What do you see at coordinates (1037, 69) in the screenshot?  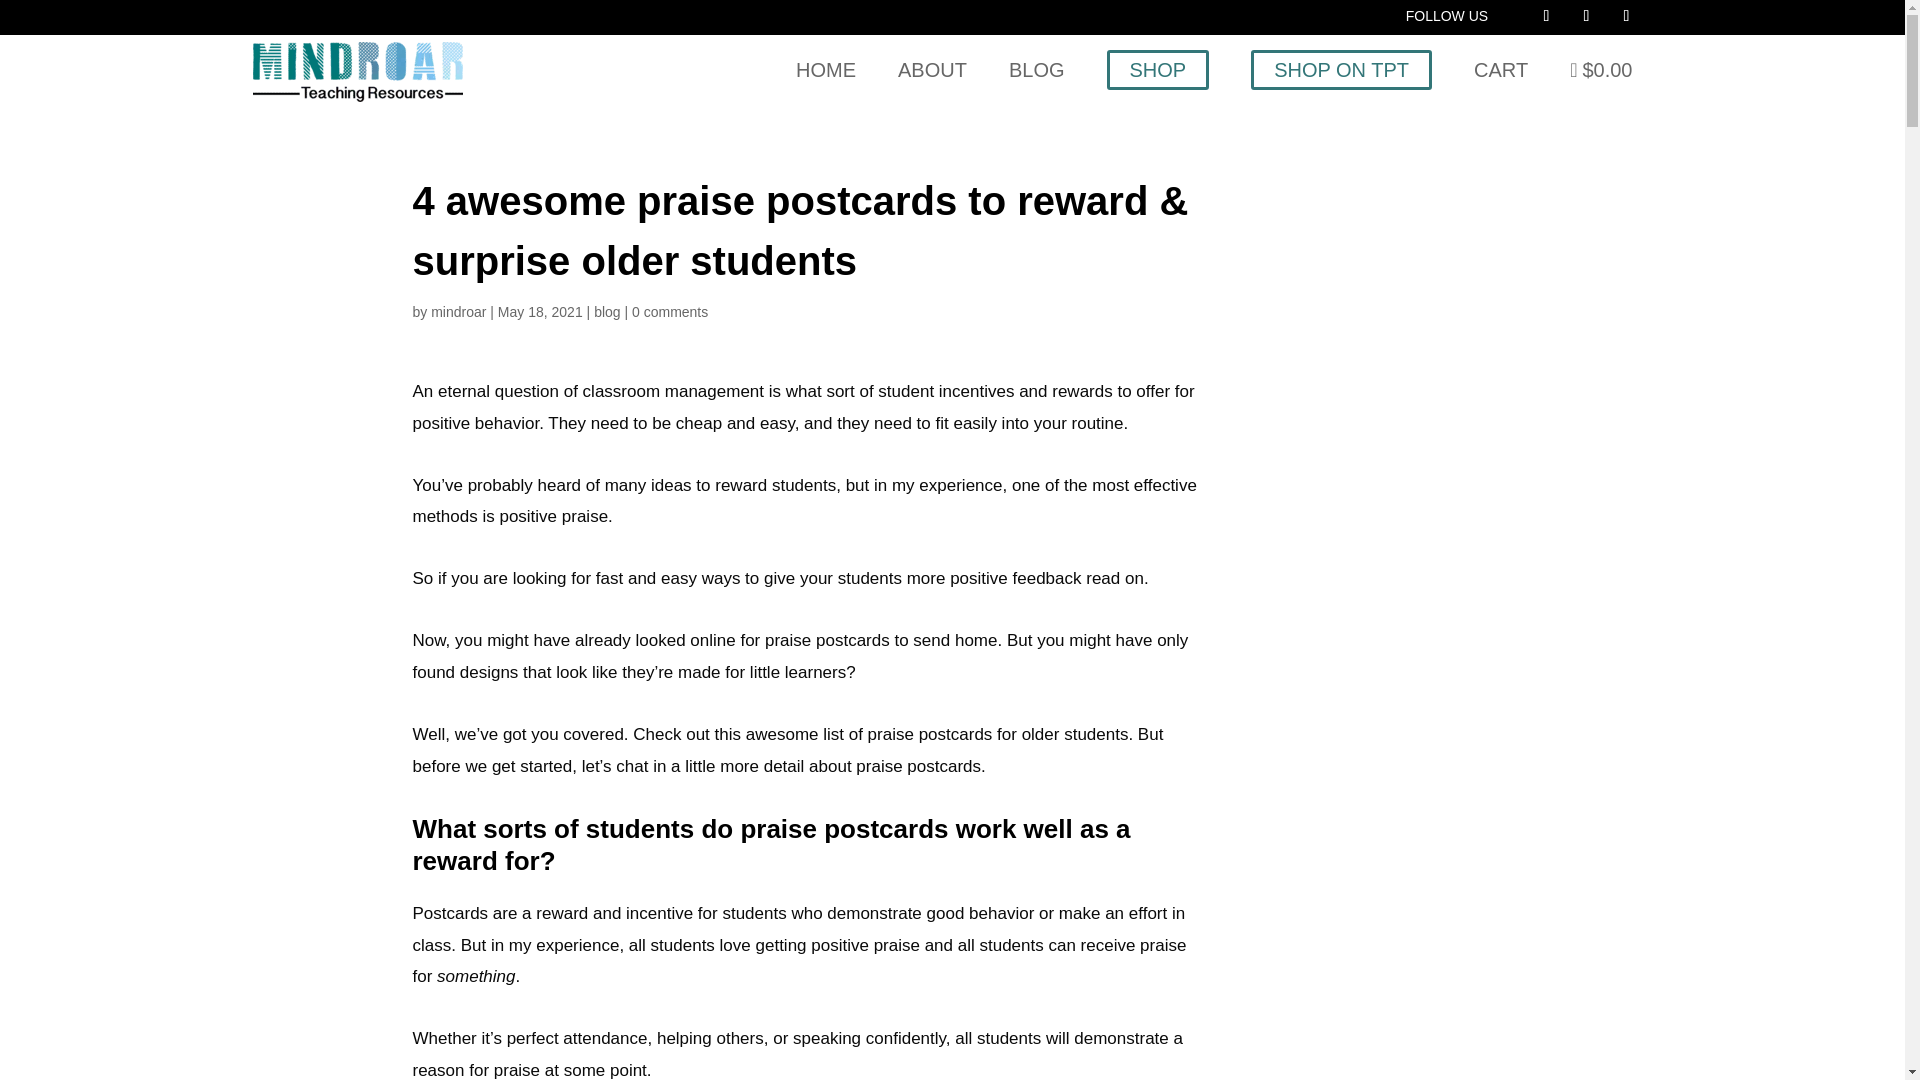 I see `BLOG` at bounding box center [1037, 69].